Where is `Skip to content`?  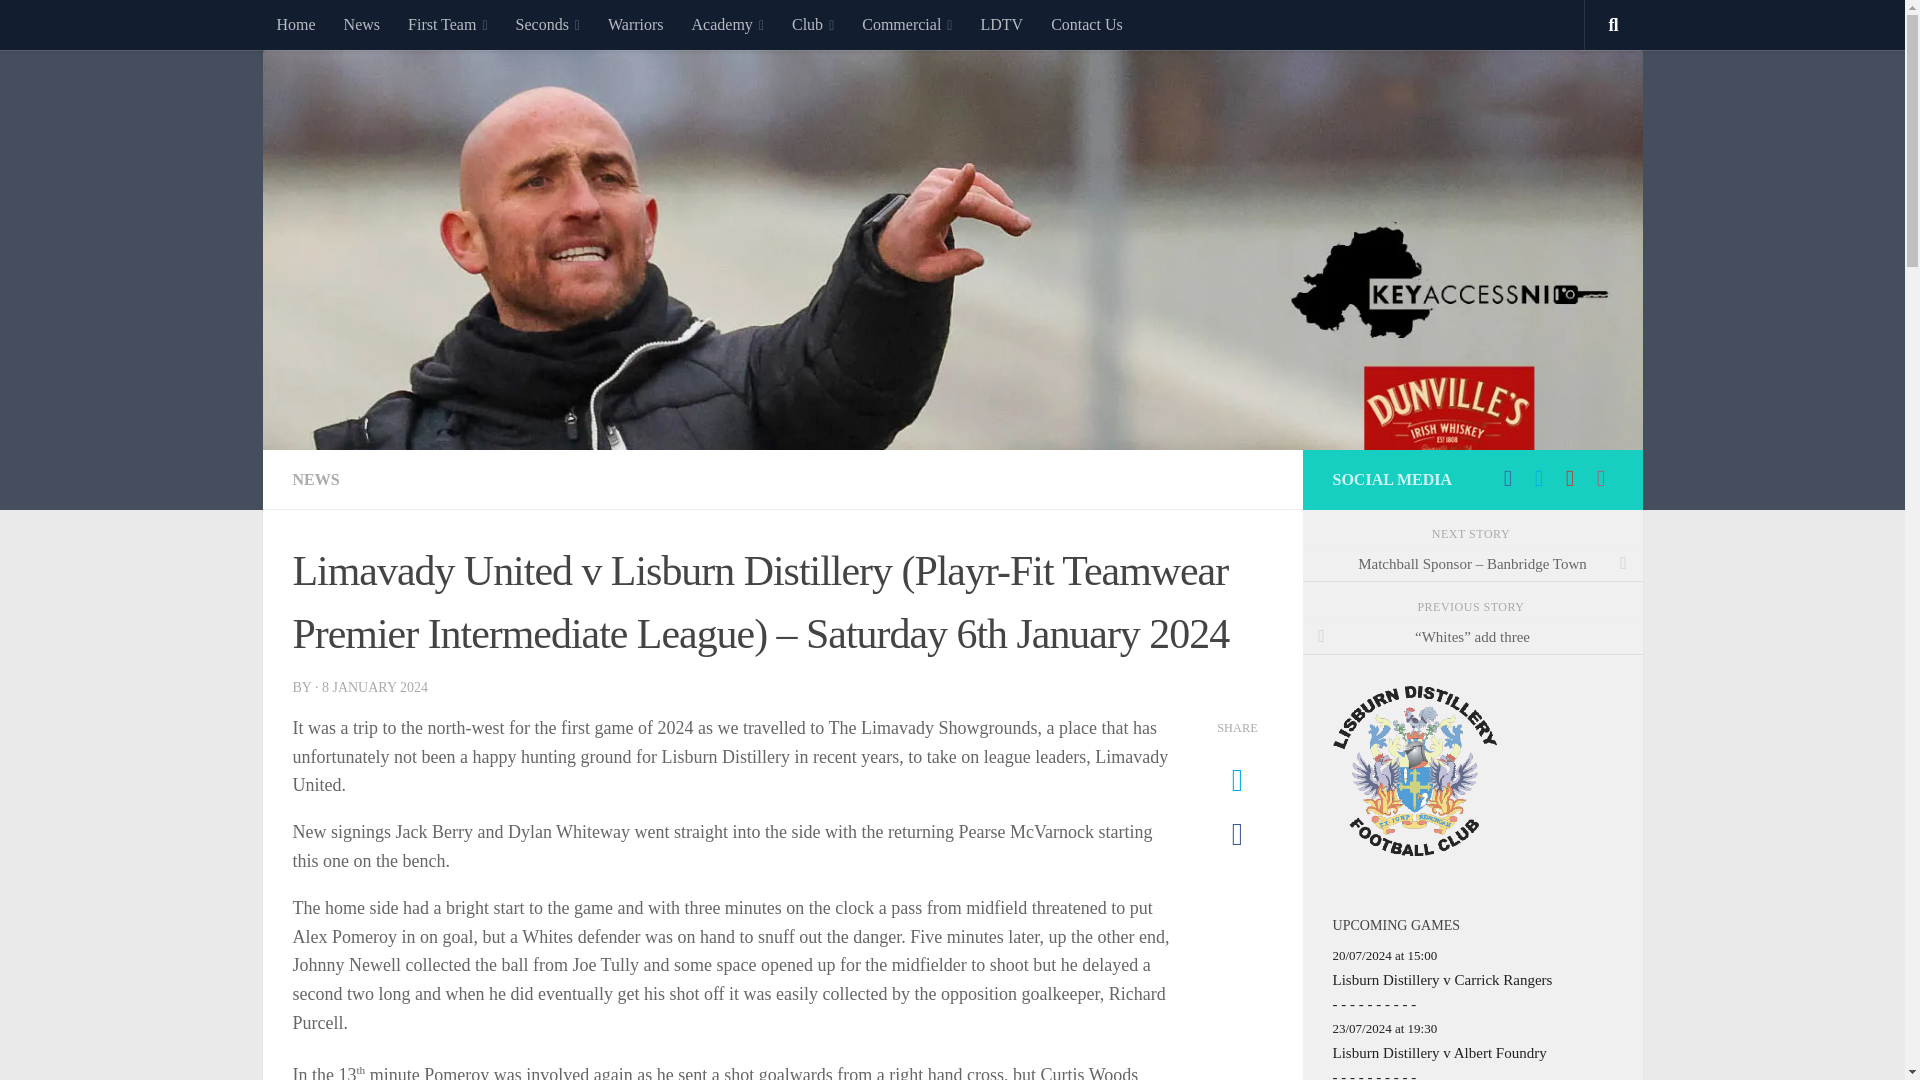
Skip to content is located at coordinates (78, 27).